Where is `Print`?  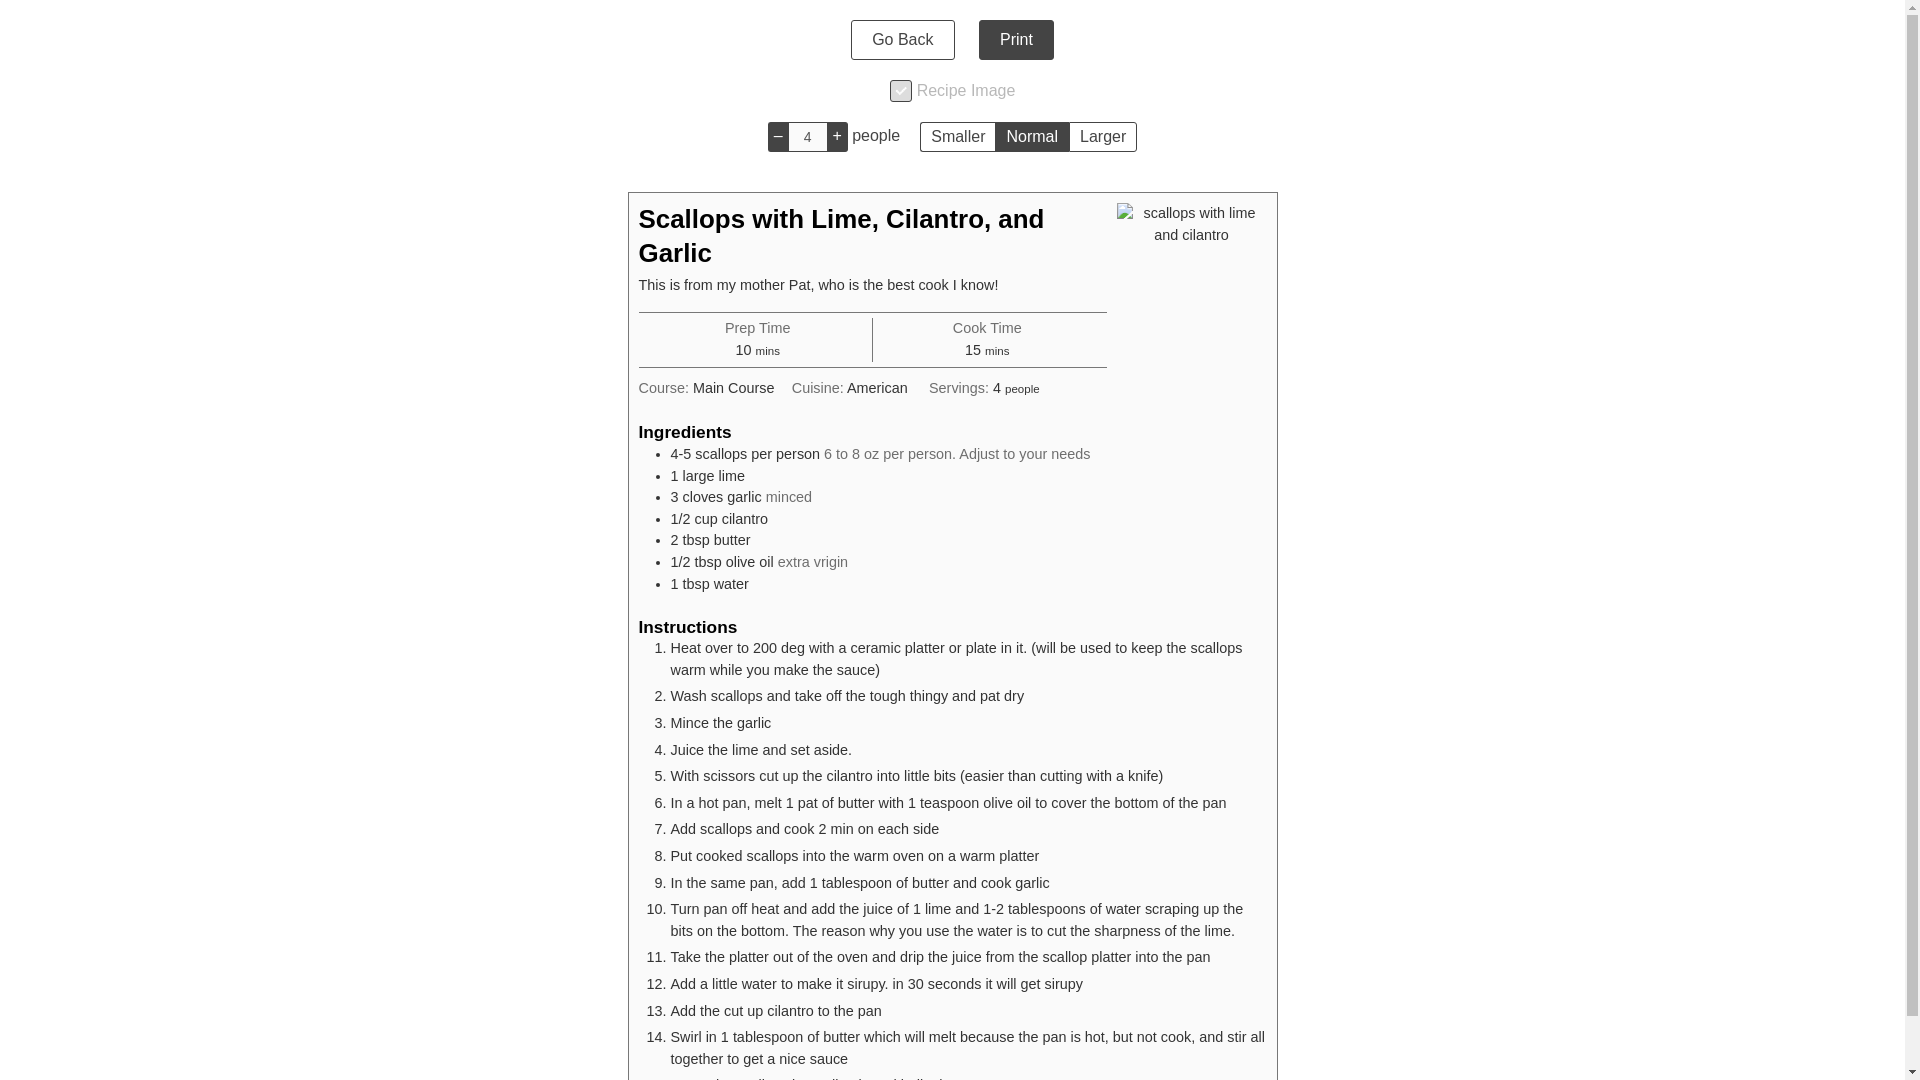
Print is located at coordinates (1016, 40).